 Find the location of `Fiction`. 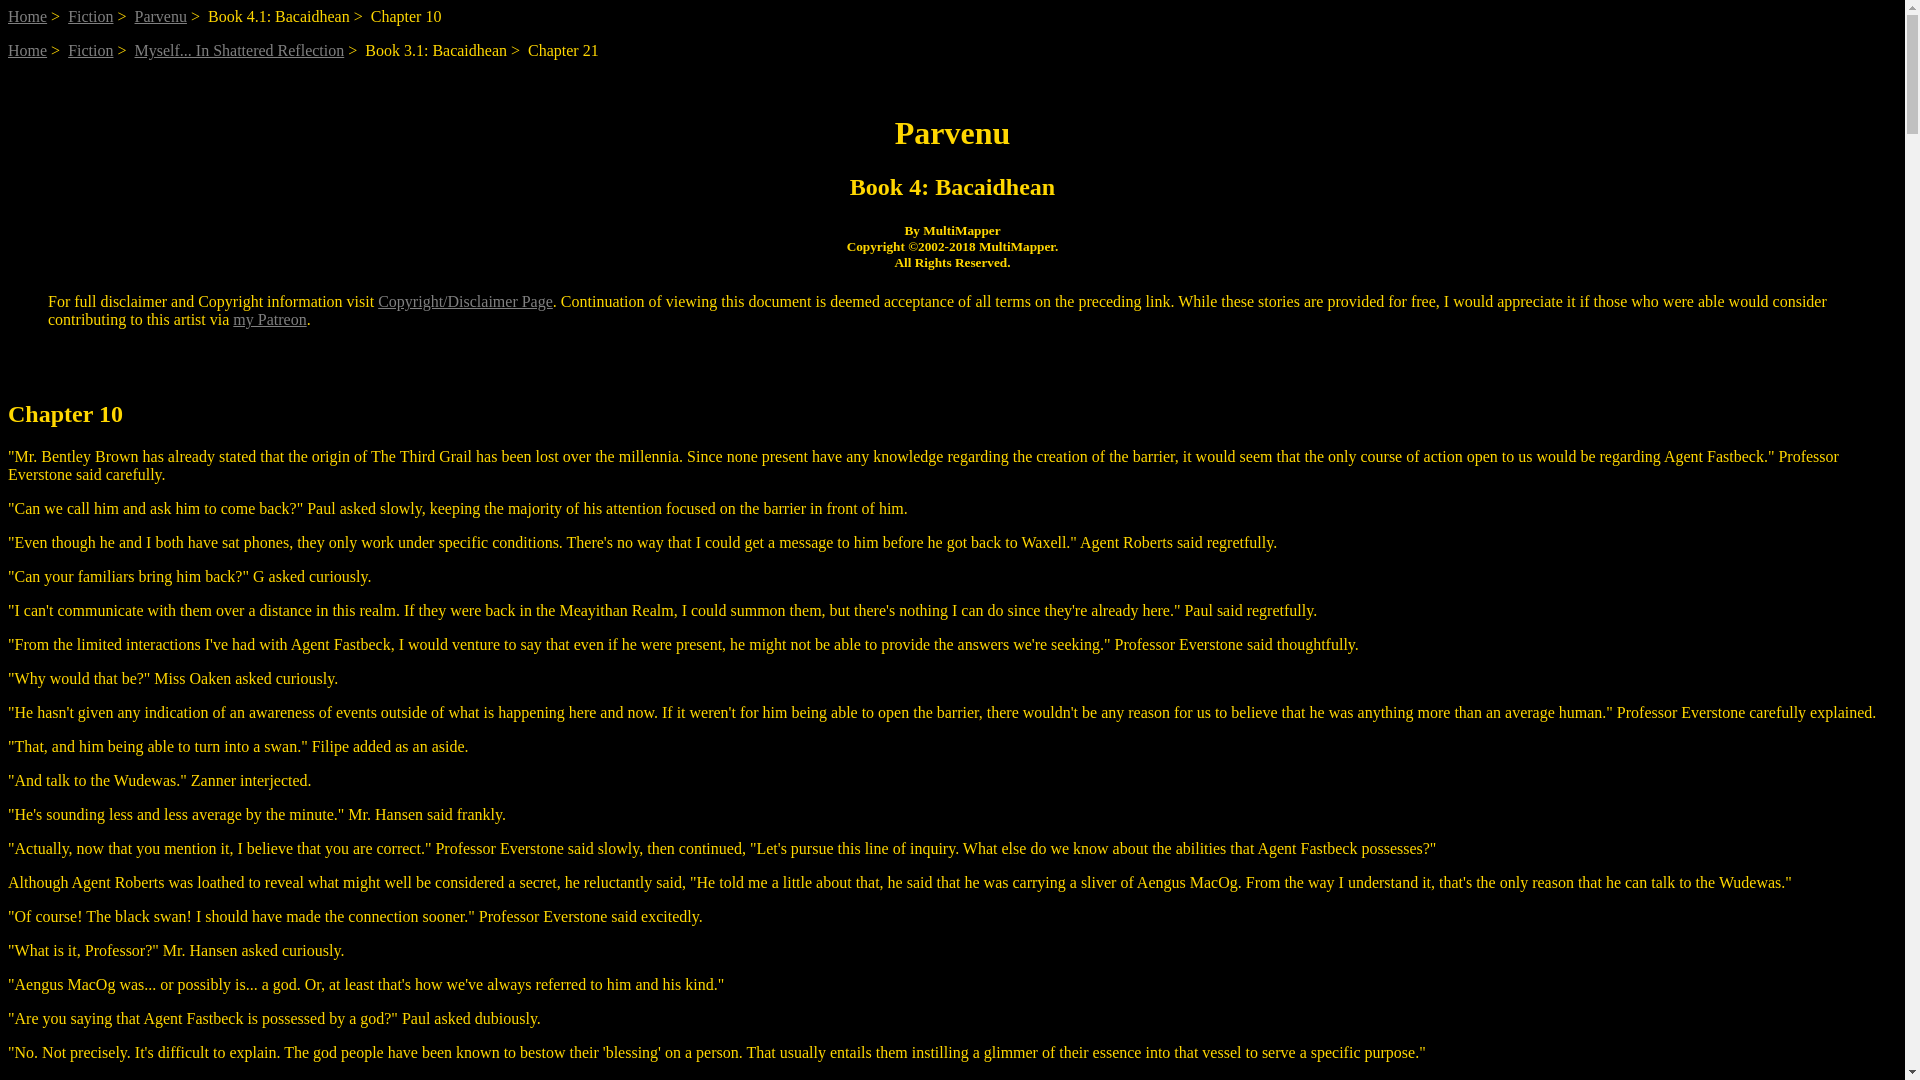

Fiction is located at coordinates (90, 16).